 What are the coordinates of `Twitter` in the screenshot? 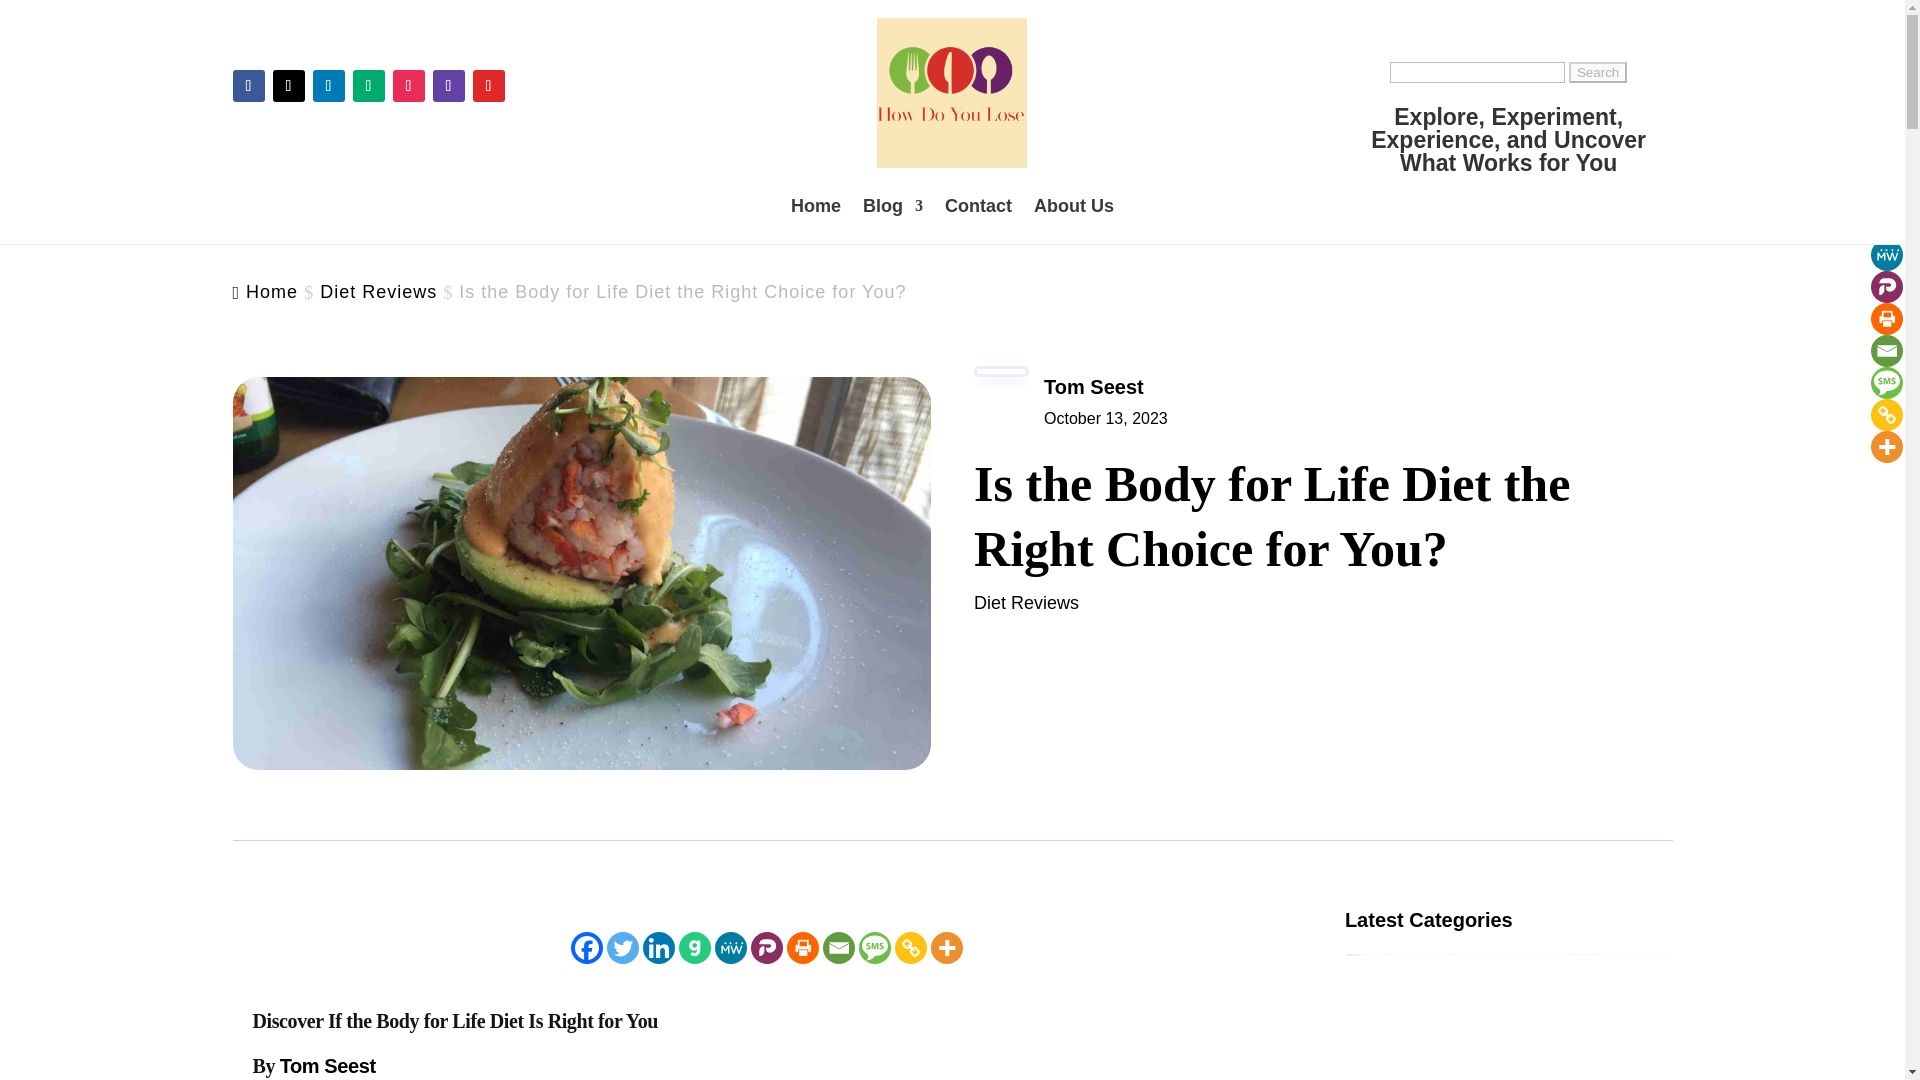 It's located at (622, 948).